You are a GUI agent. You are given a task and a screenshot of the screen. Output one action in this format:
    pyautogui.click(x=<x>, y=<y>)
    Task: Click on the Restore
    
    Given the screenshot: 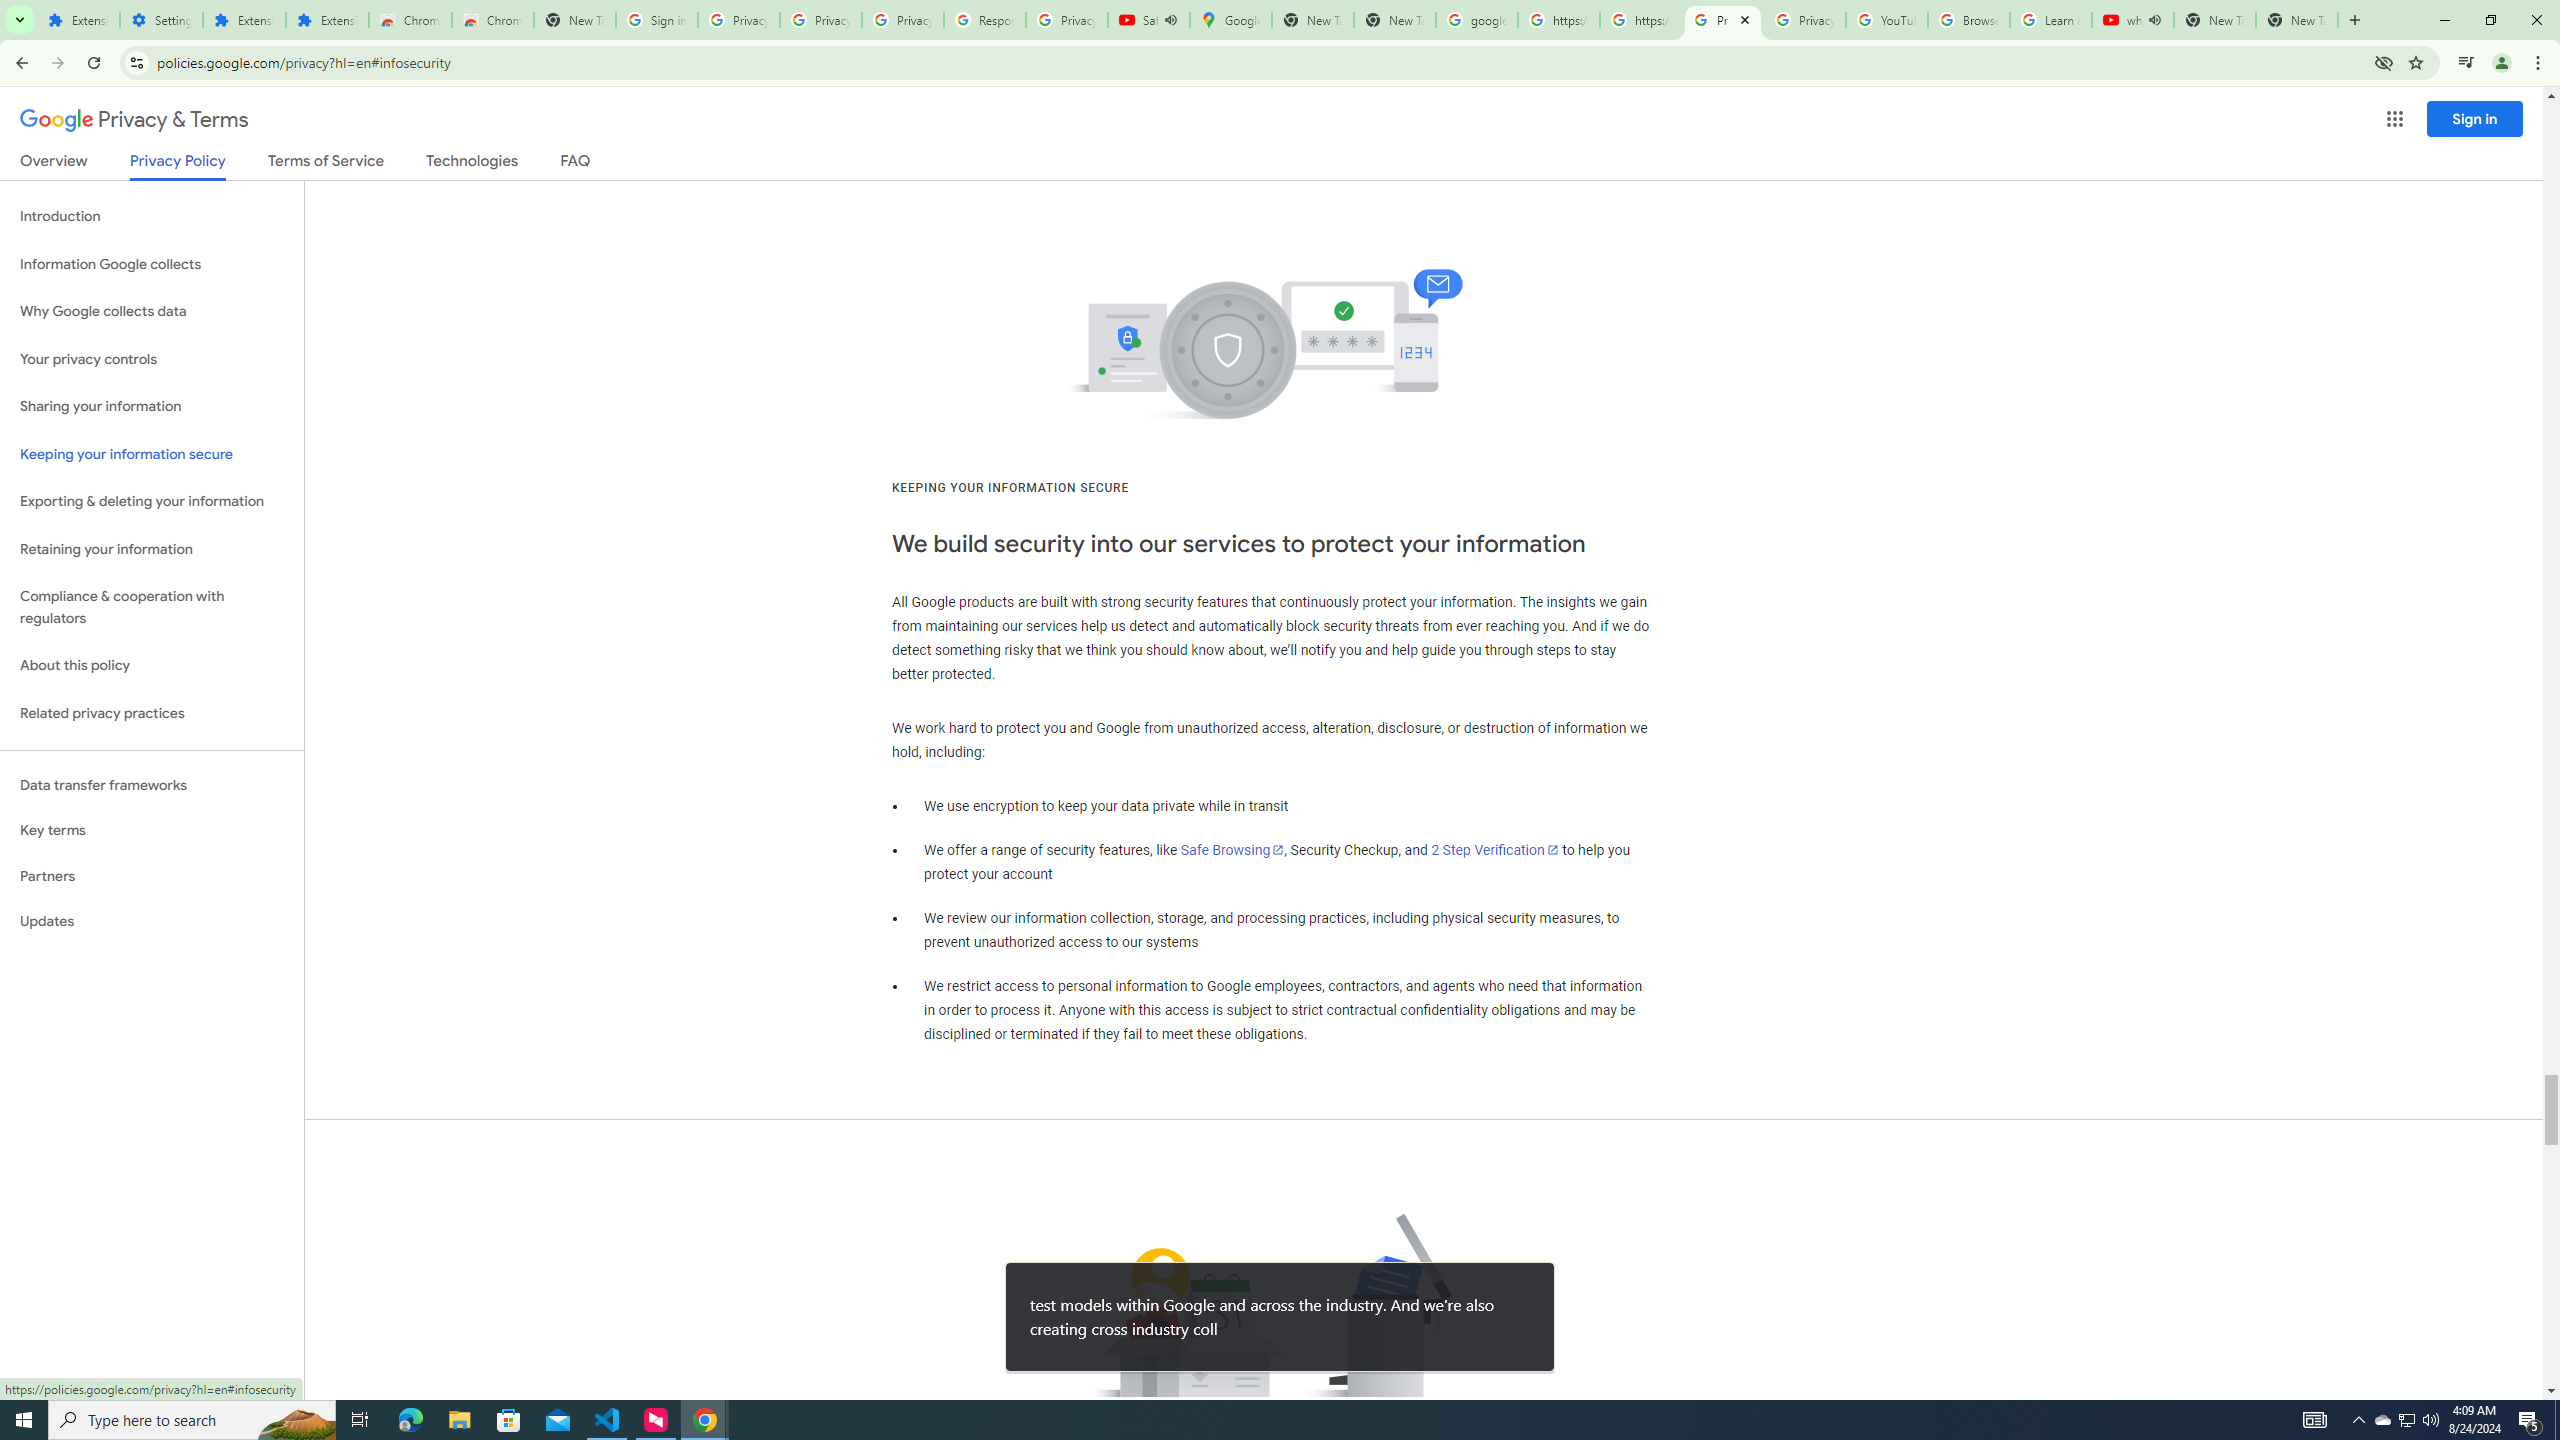 What is the action you would take?
    pyautogui.click(x=2490, y=20)
    